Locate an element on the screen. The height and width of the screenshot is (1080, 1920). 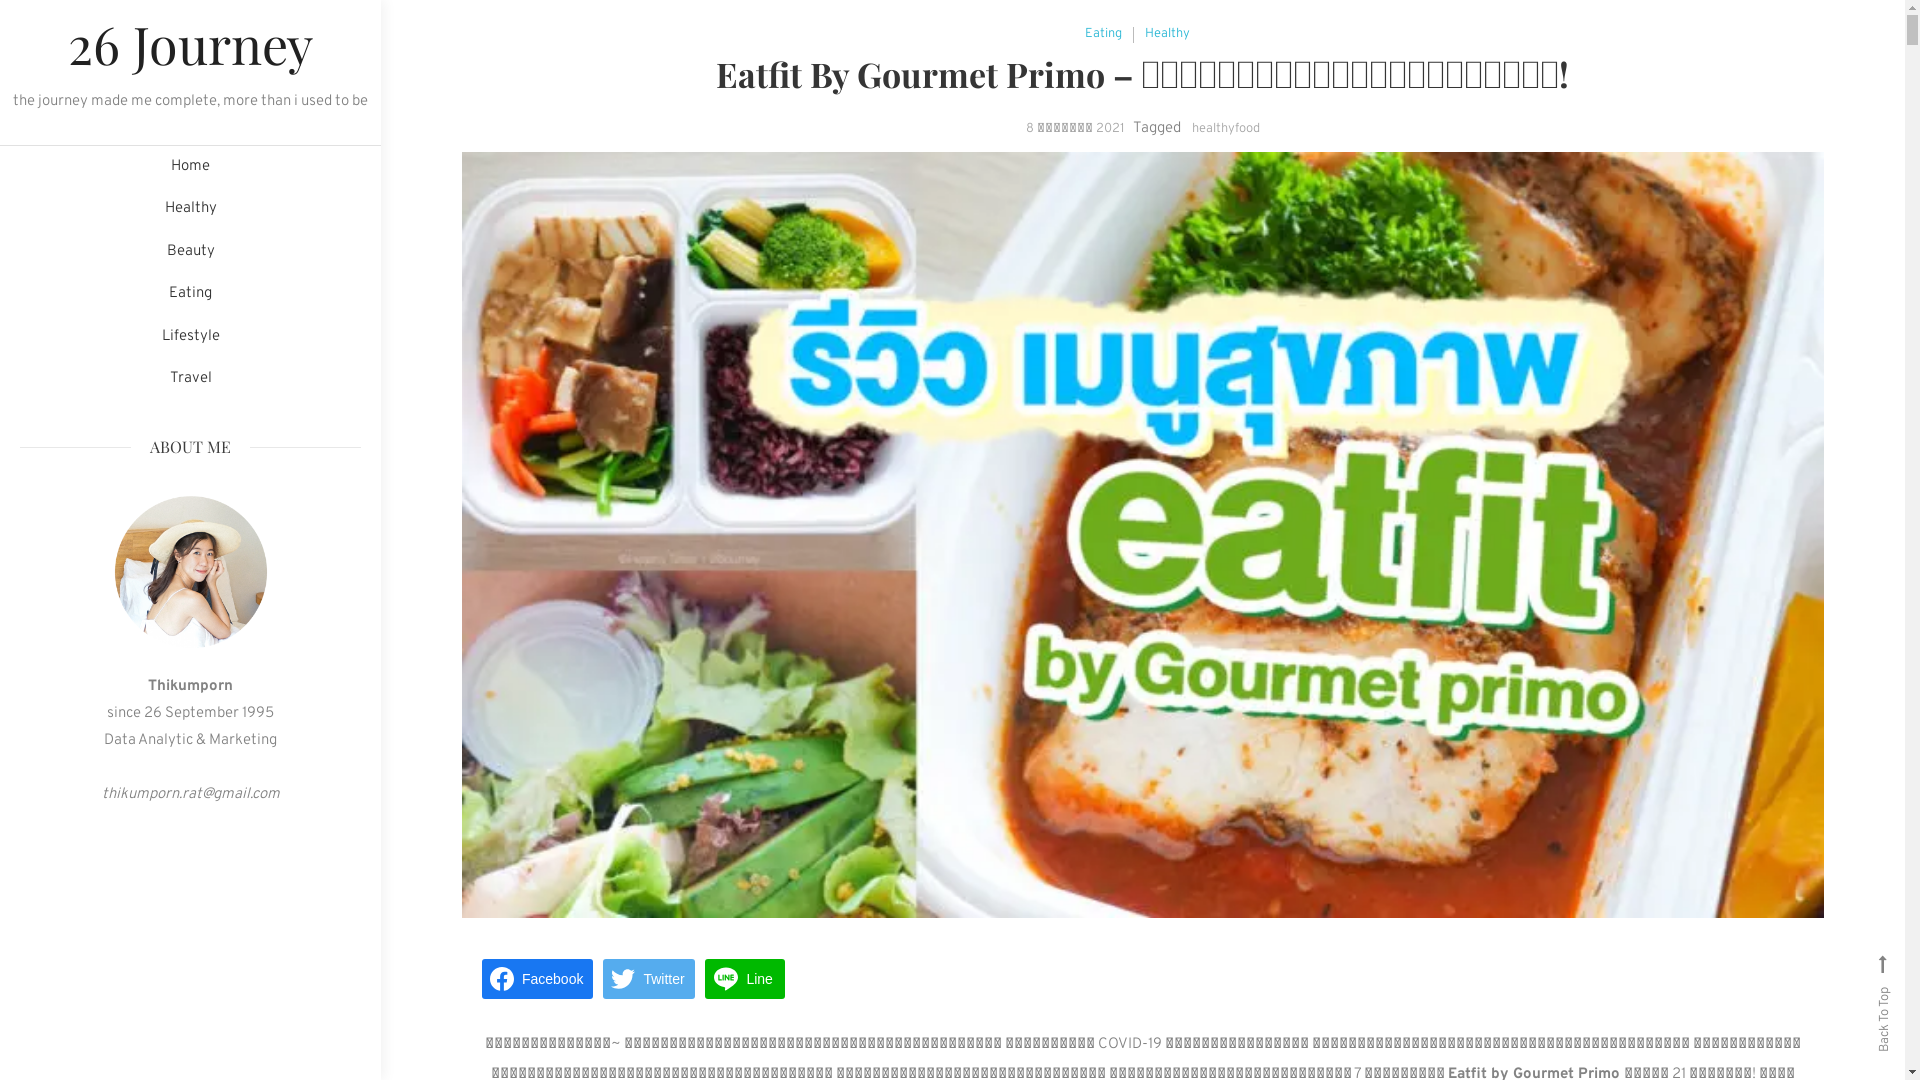
Healthy is located at coordinates (1168, 34).